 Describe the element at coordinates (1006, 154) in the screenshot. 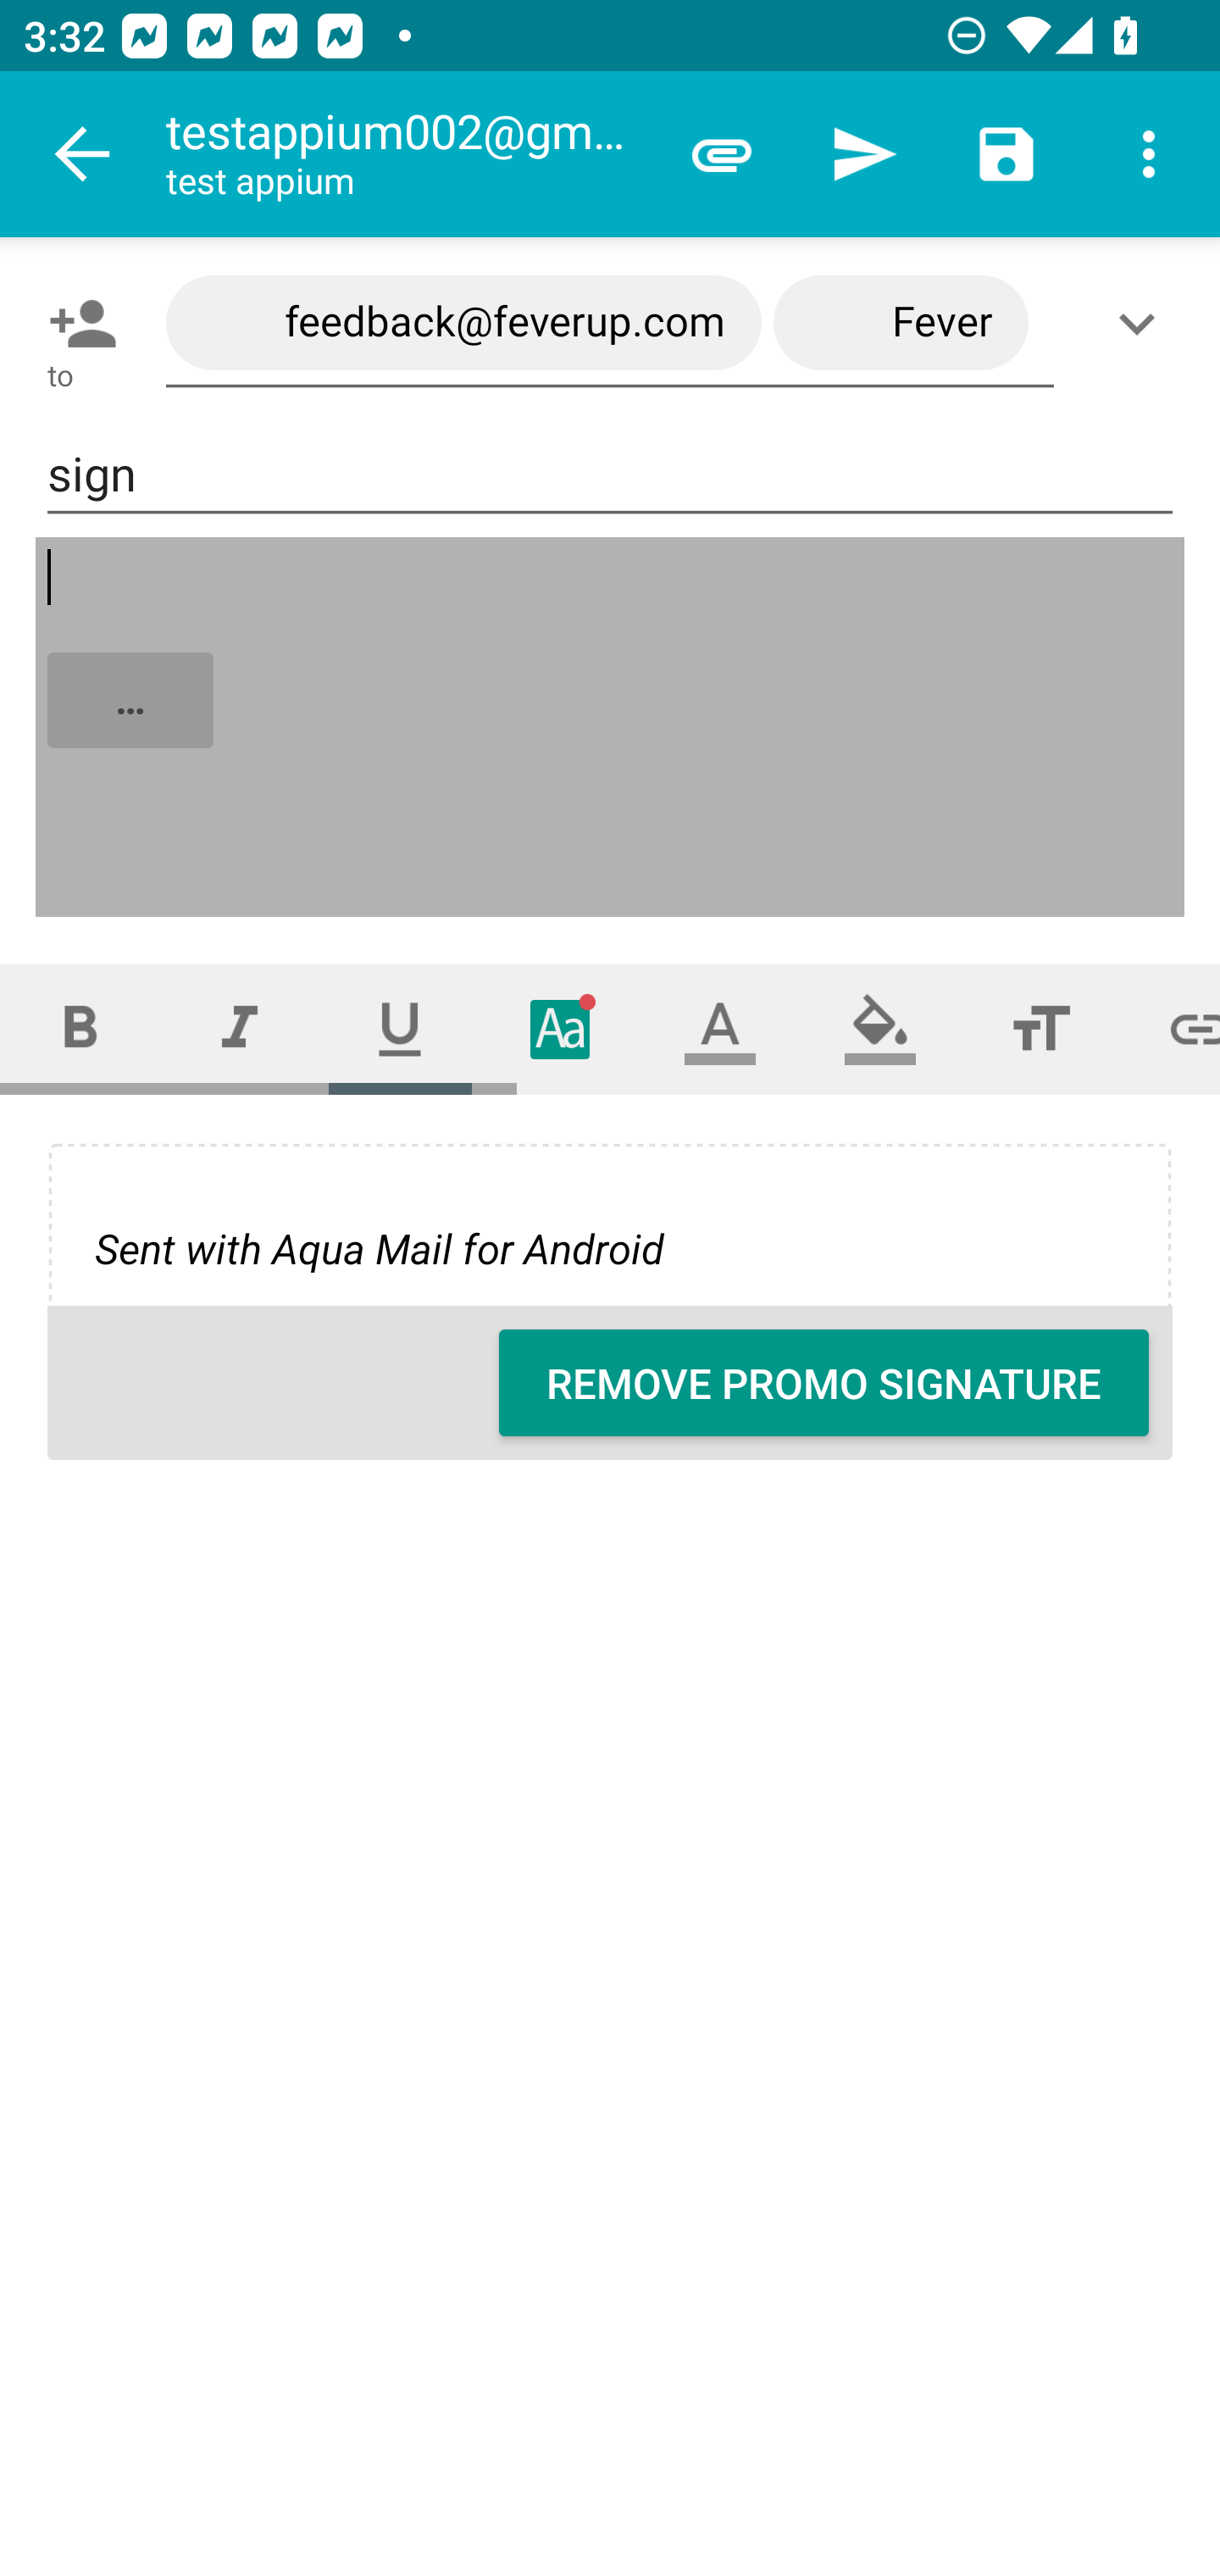

I see `Save` at that location.